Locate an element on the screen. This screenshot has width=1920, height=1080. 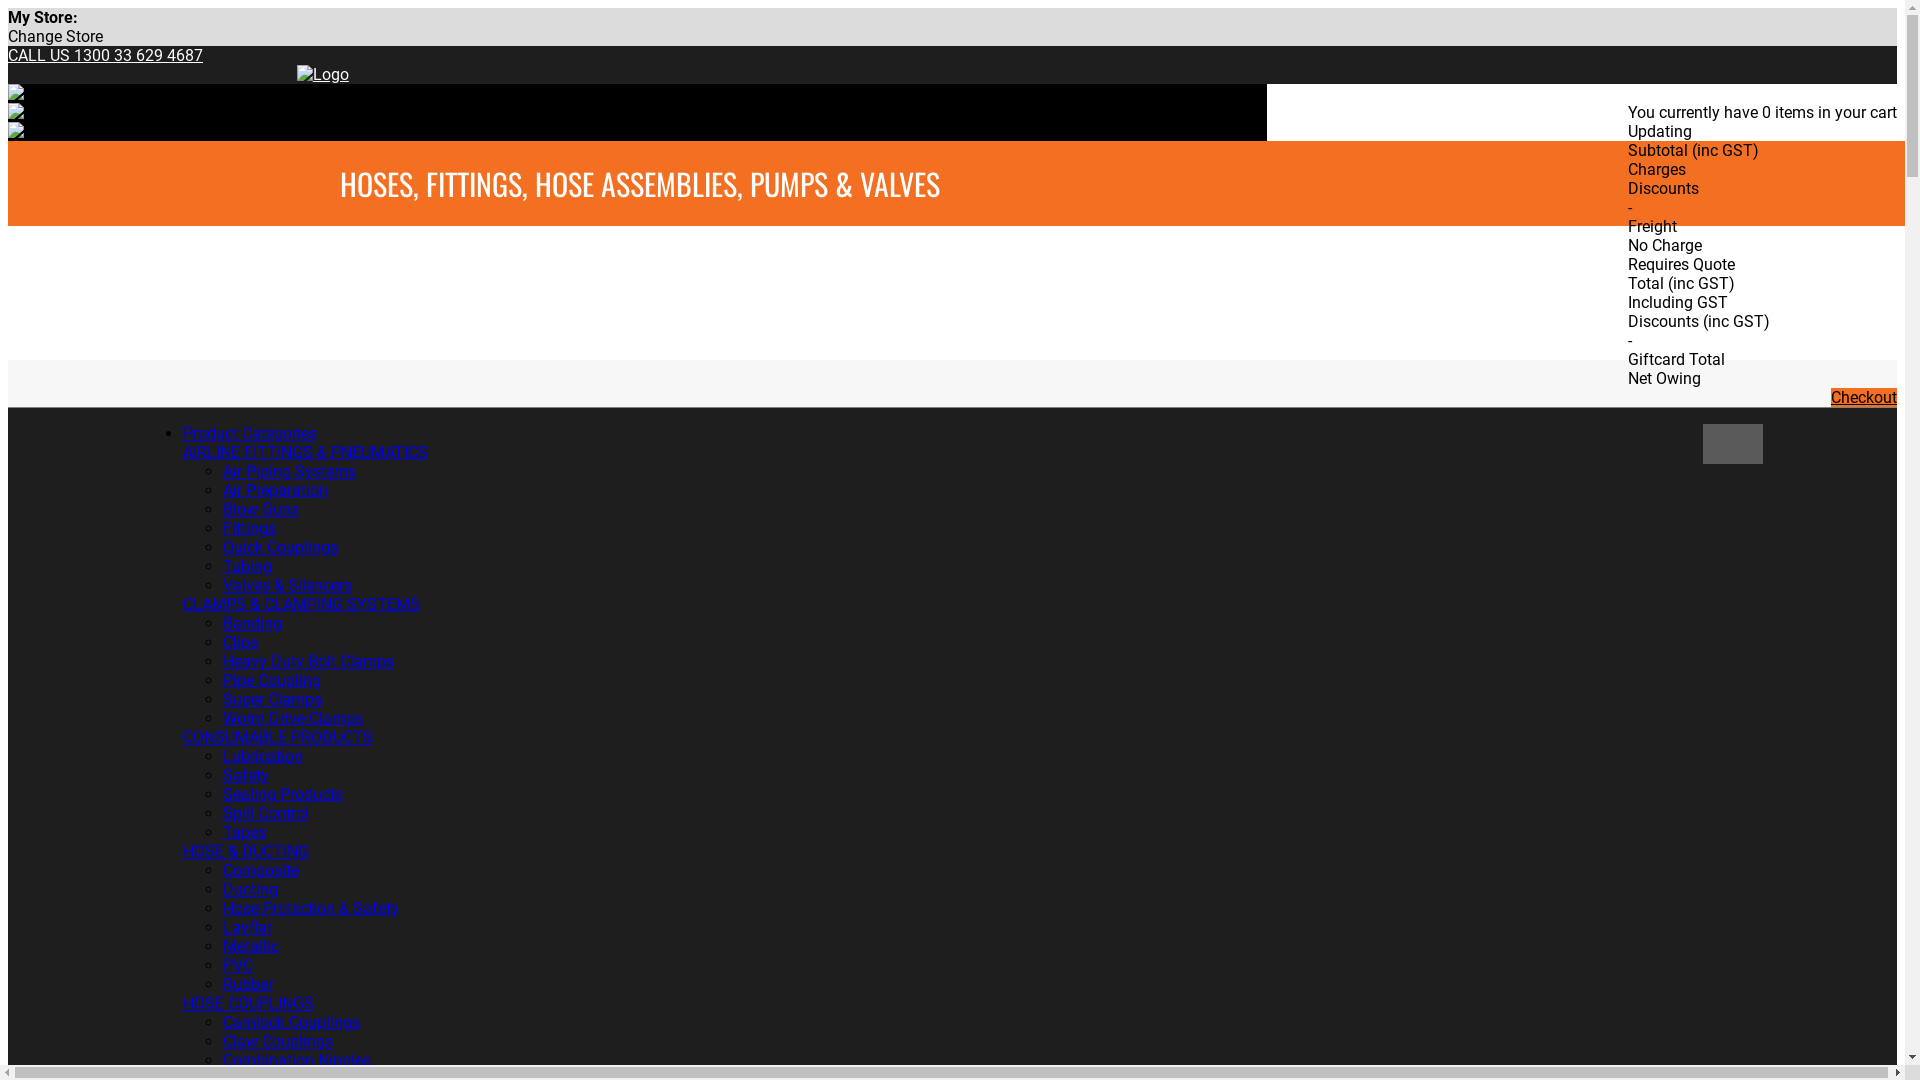
Air Preparation is located at coordinates (274, 490).